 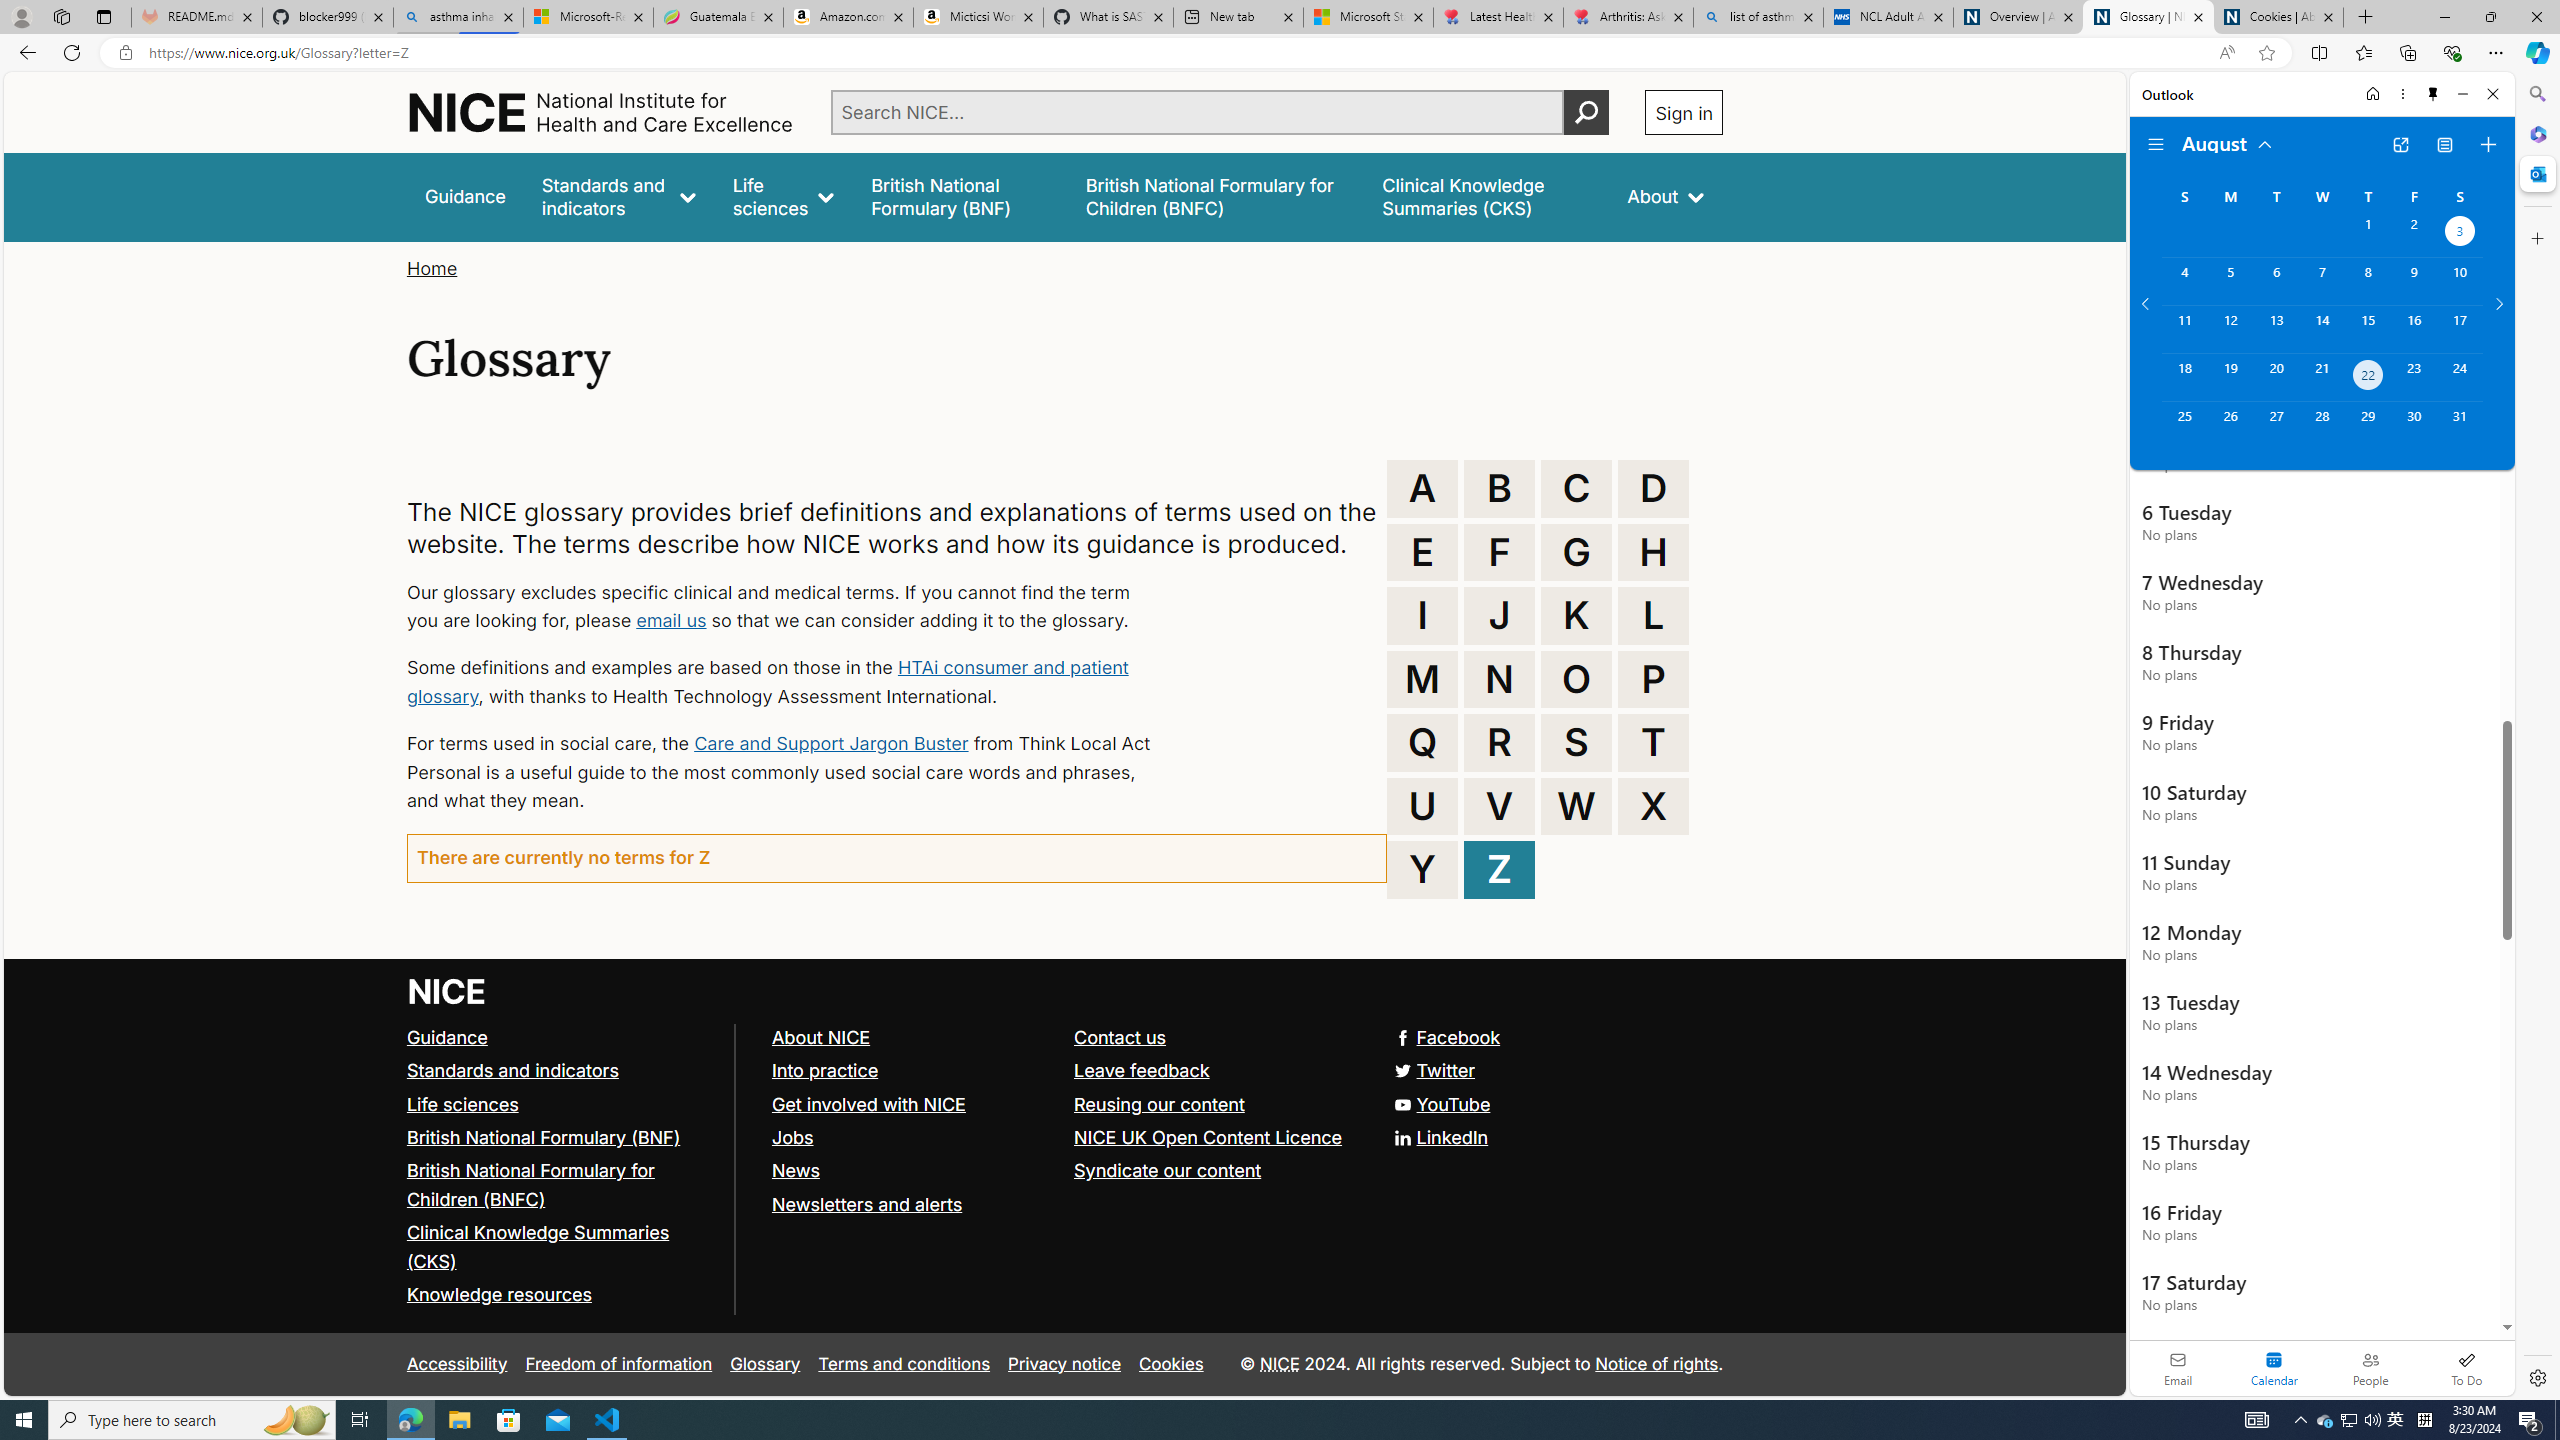 What do you see at coordinates (1217, 1138) in the screenshot?
I see `NICE UK Open Content Licence` at bounding box center [1217, 1138].